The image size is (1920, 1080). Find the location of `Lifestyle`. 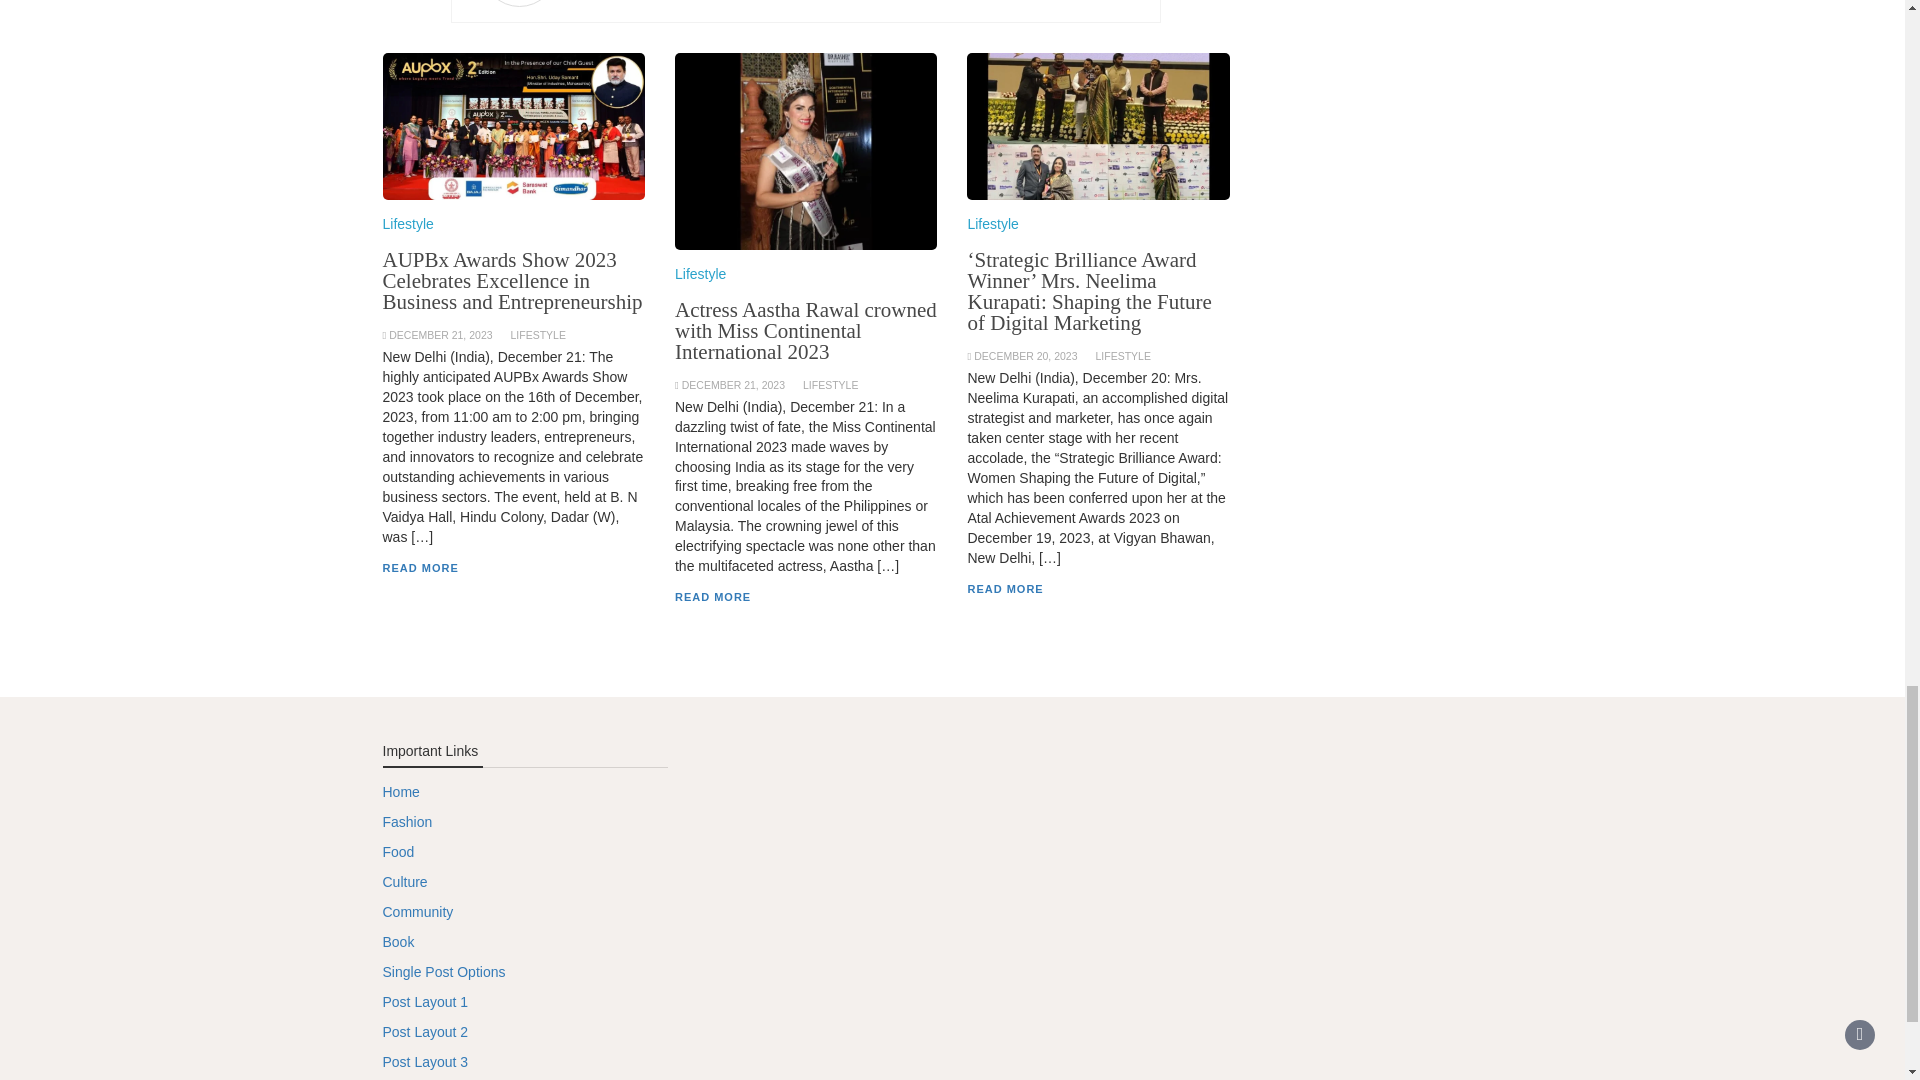

Lifestyle is located at coordinates (700, 273).